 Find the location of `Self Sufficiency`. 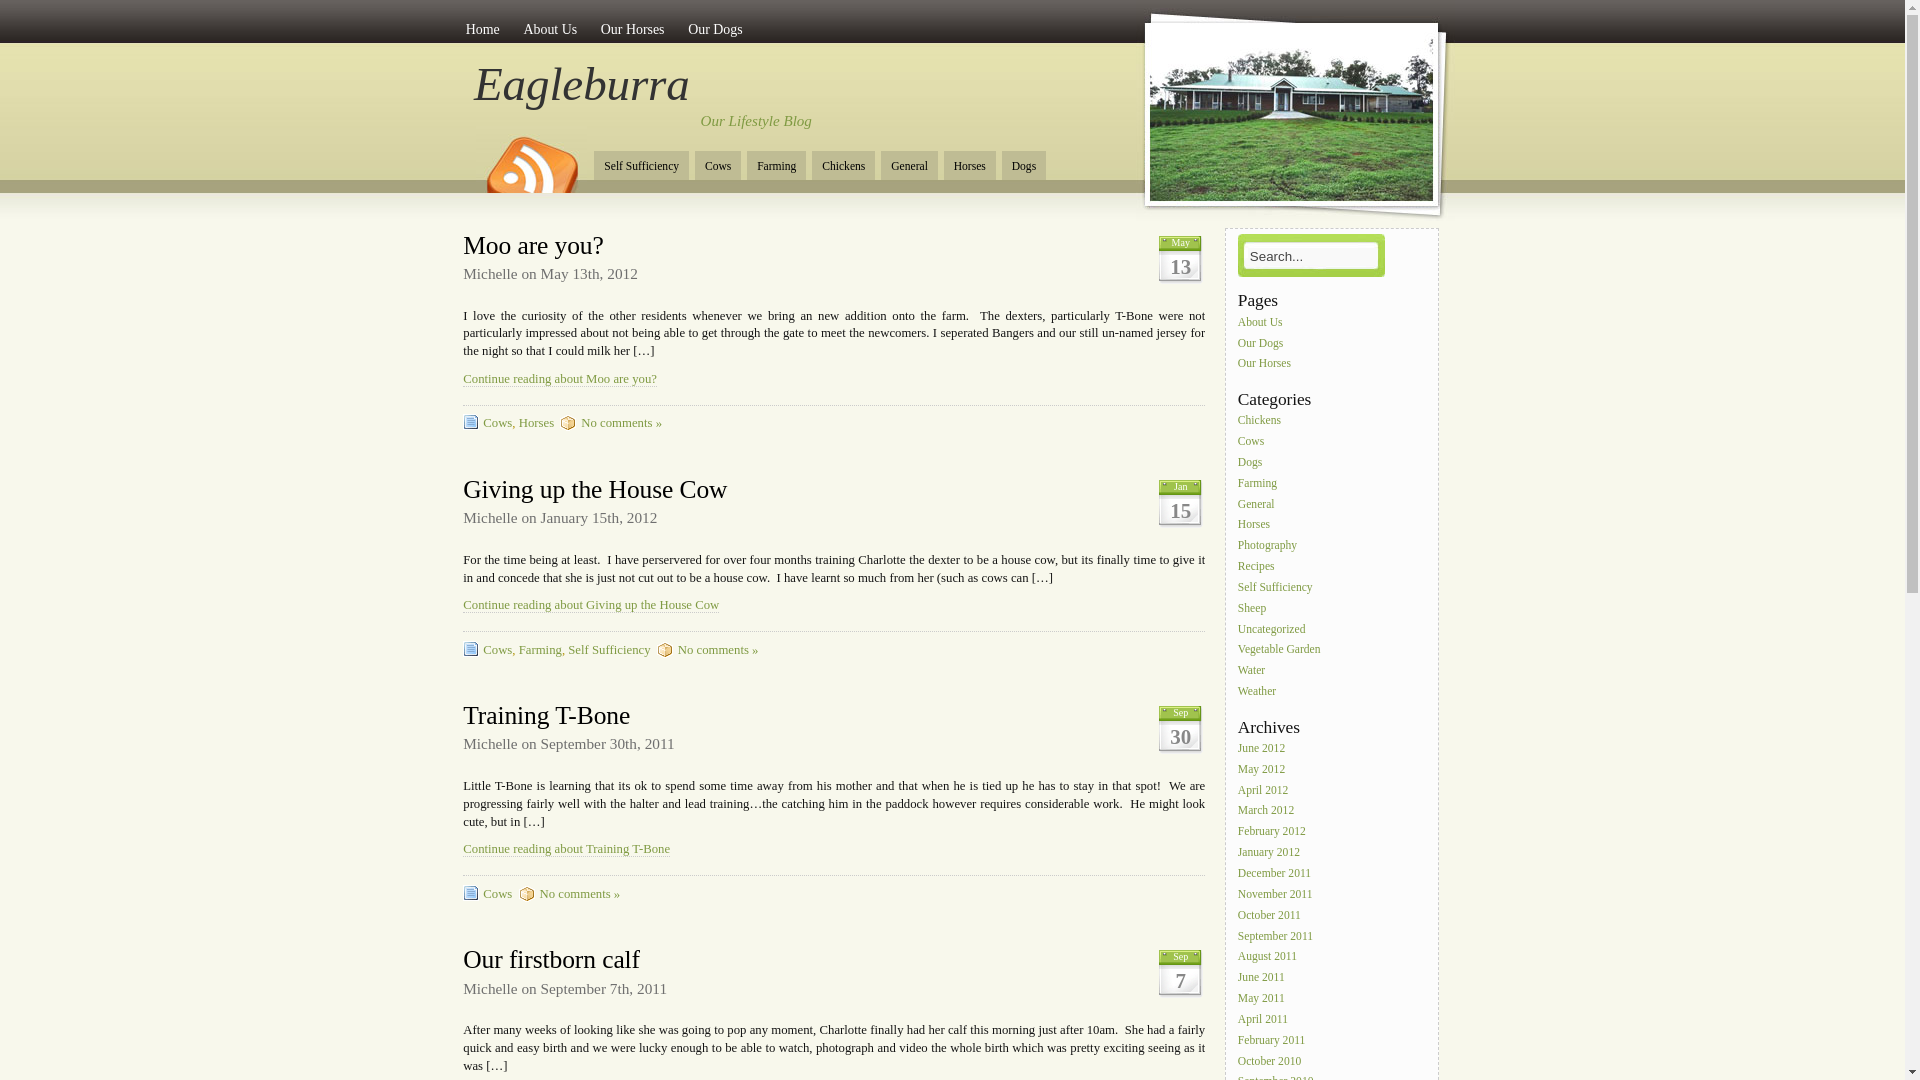

Self Sufficiency is located at coordinates (1276, 588).